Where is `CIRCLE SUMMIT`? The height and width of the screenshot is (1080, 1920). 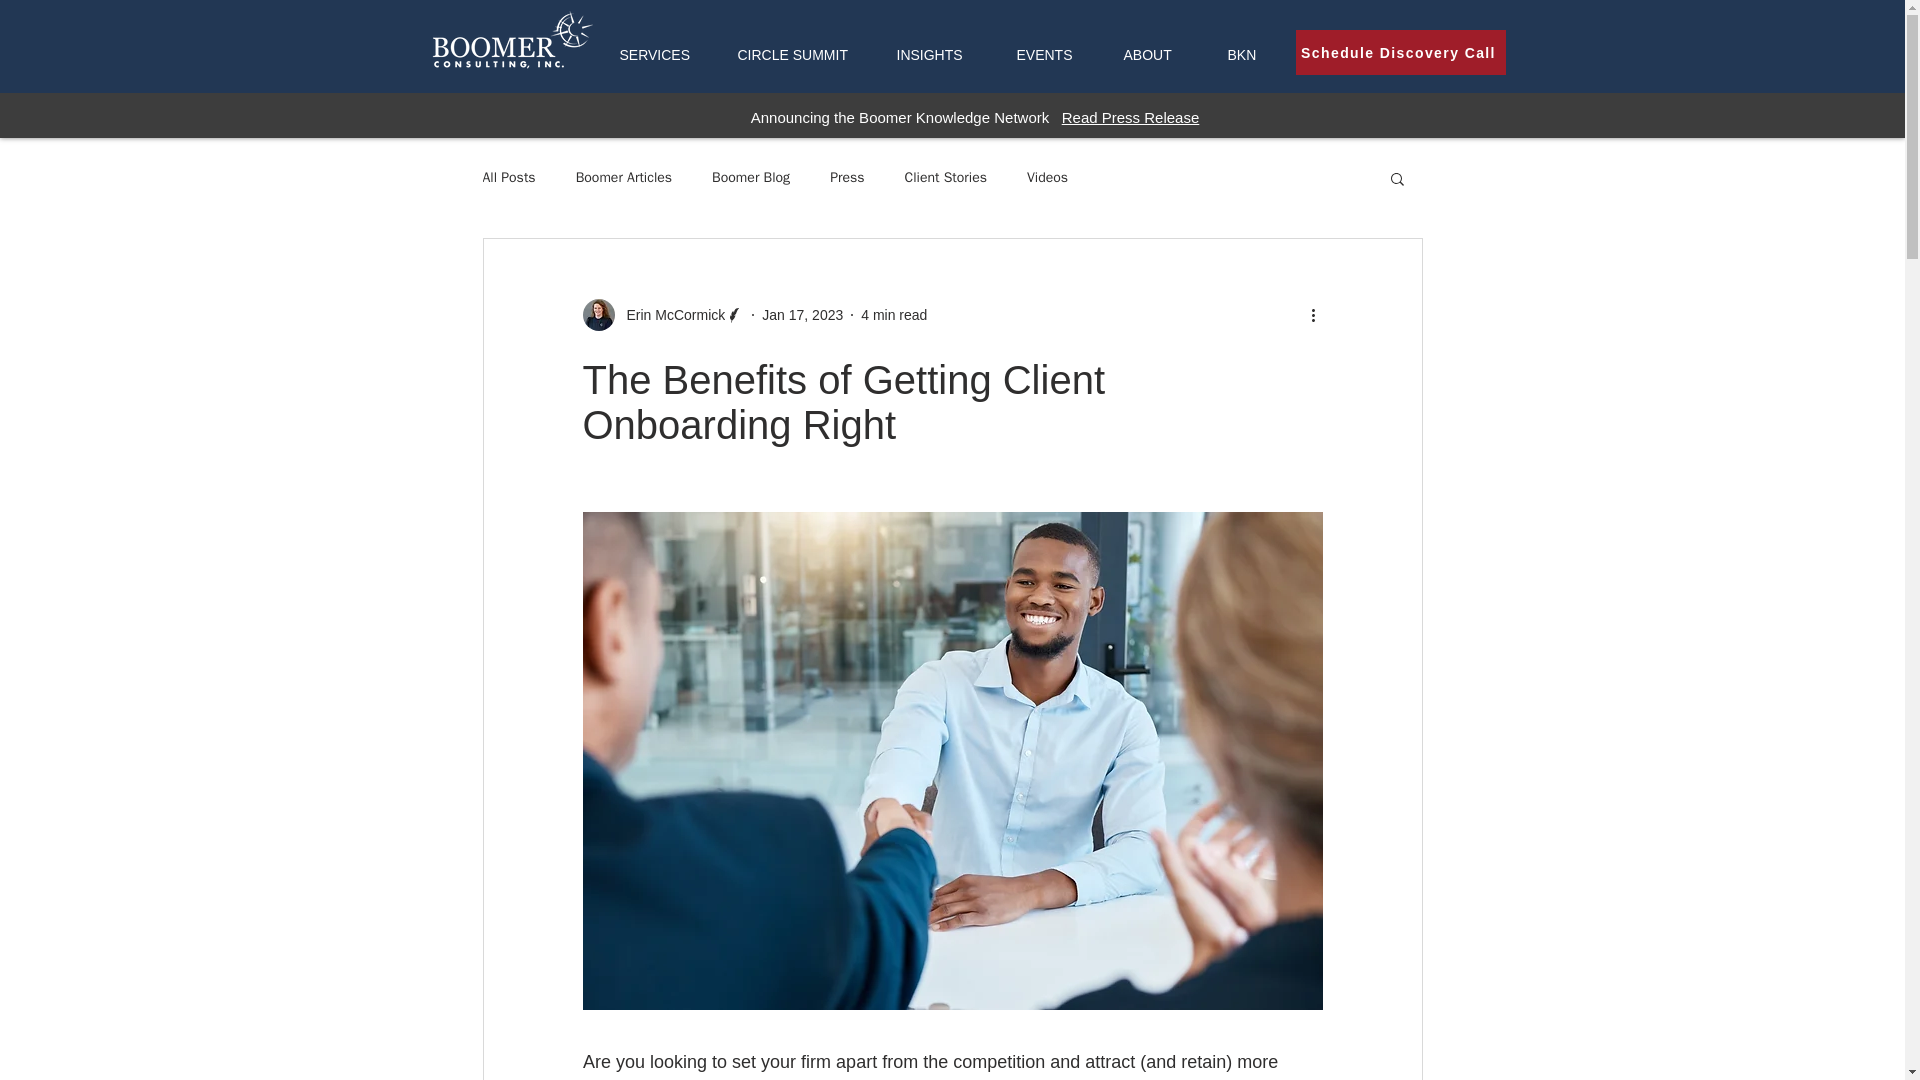
CIRCLE SUMMIT is located at coordinates (801, 55).